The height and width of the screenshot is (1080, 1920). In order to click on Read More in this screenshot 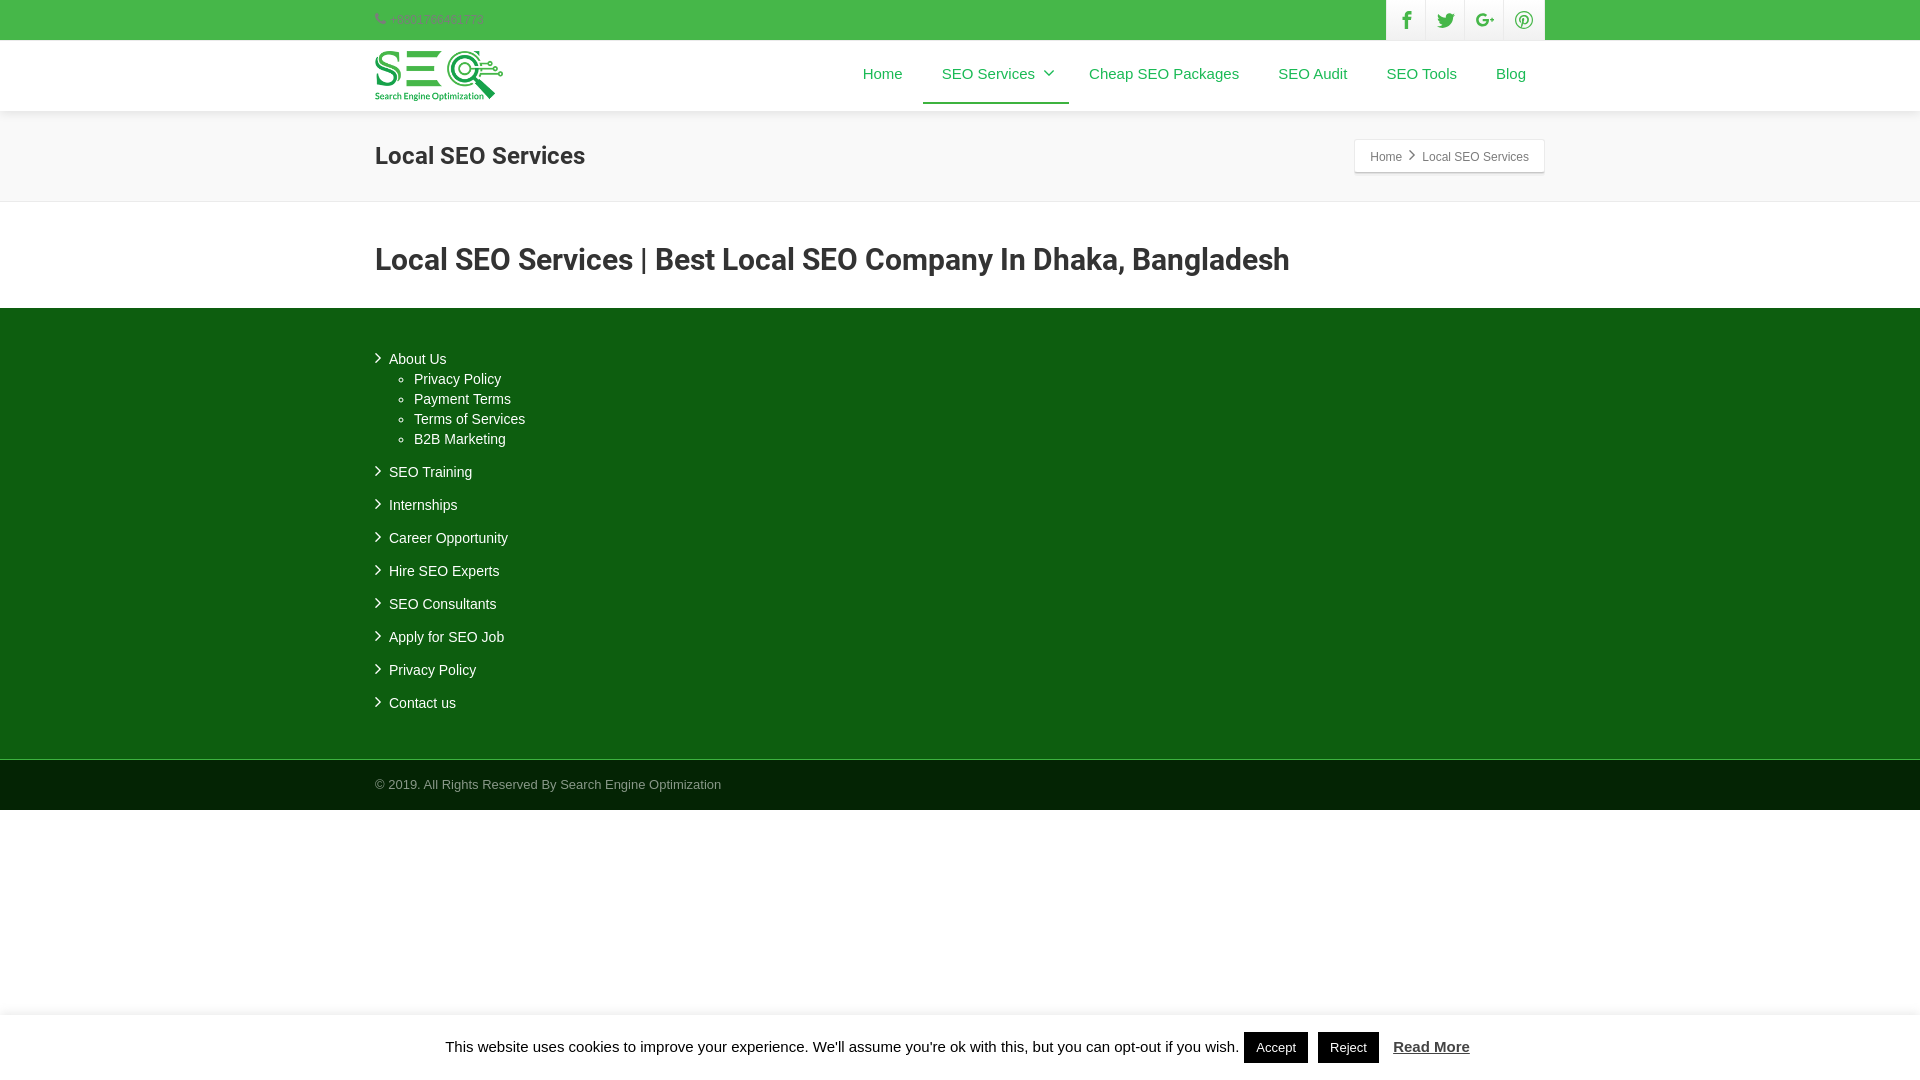, I will do `click(1432, 1046)`.